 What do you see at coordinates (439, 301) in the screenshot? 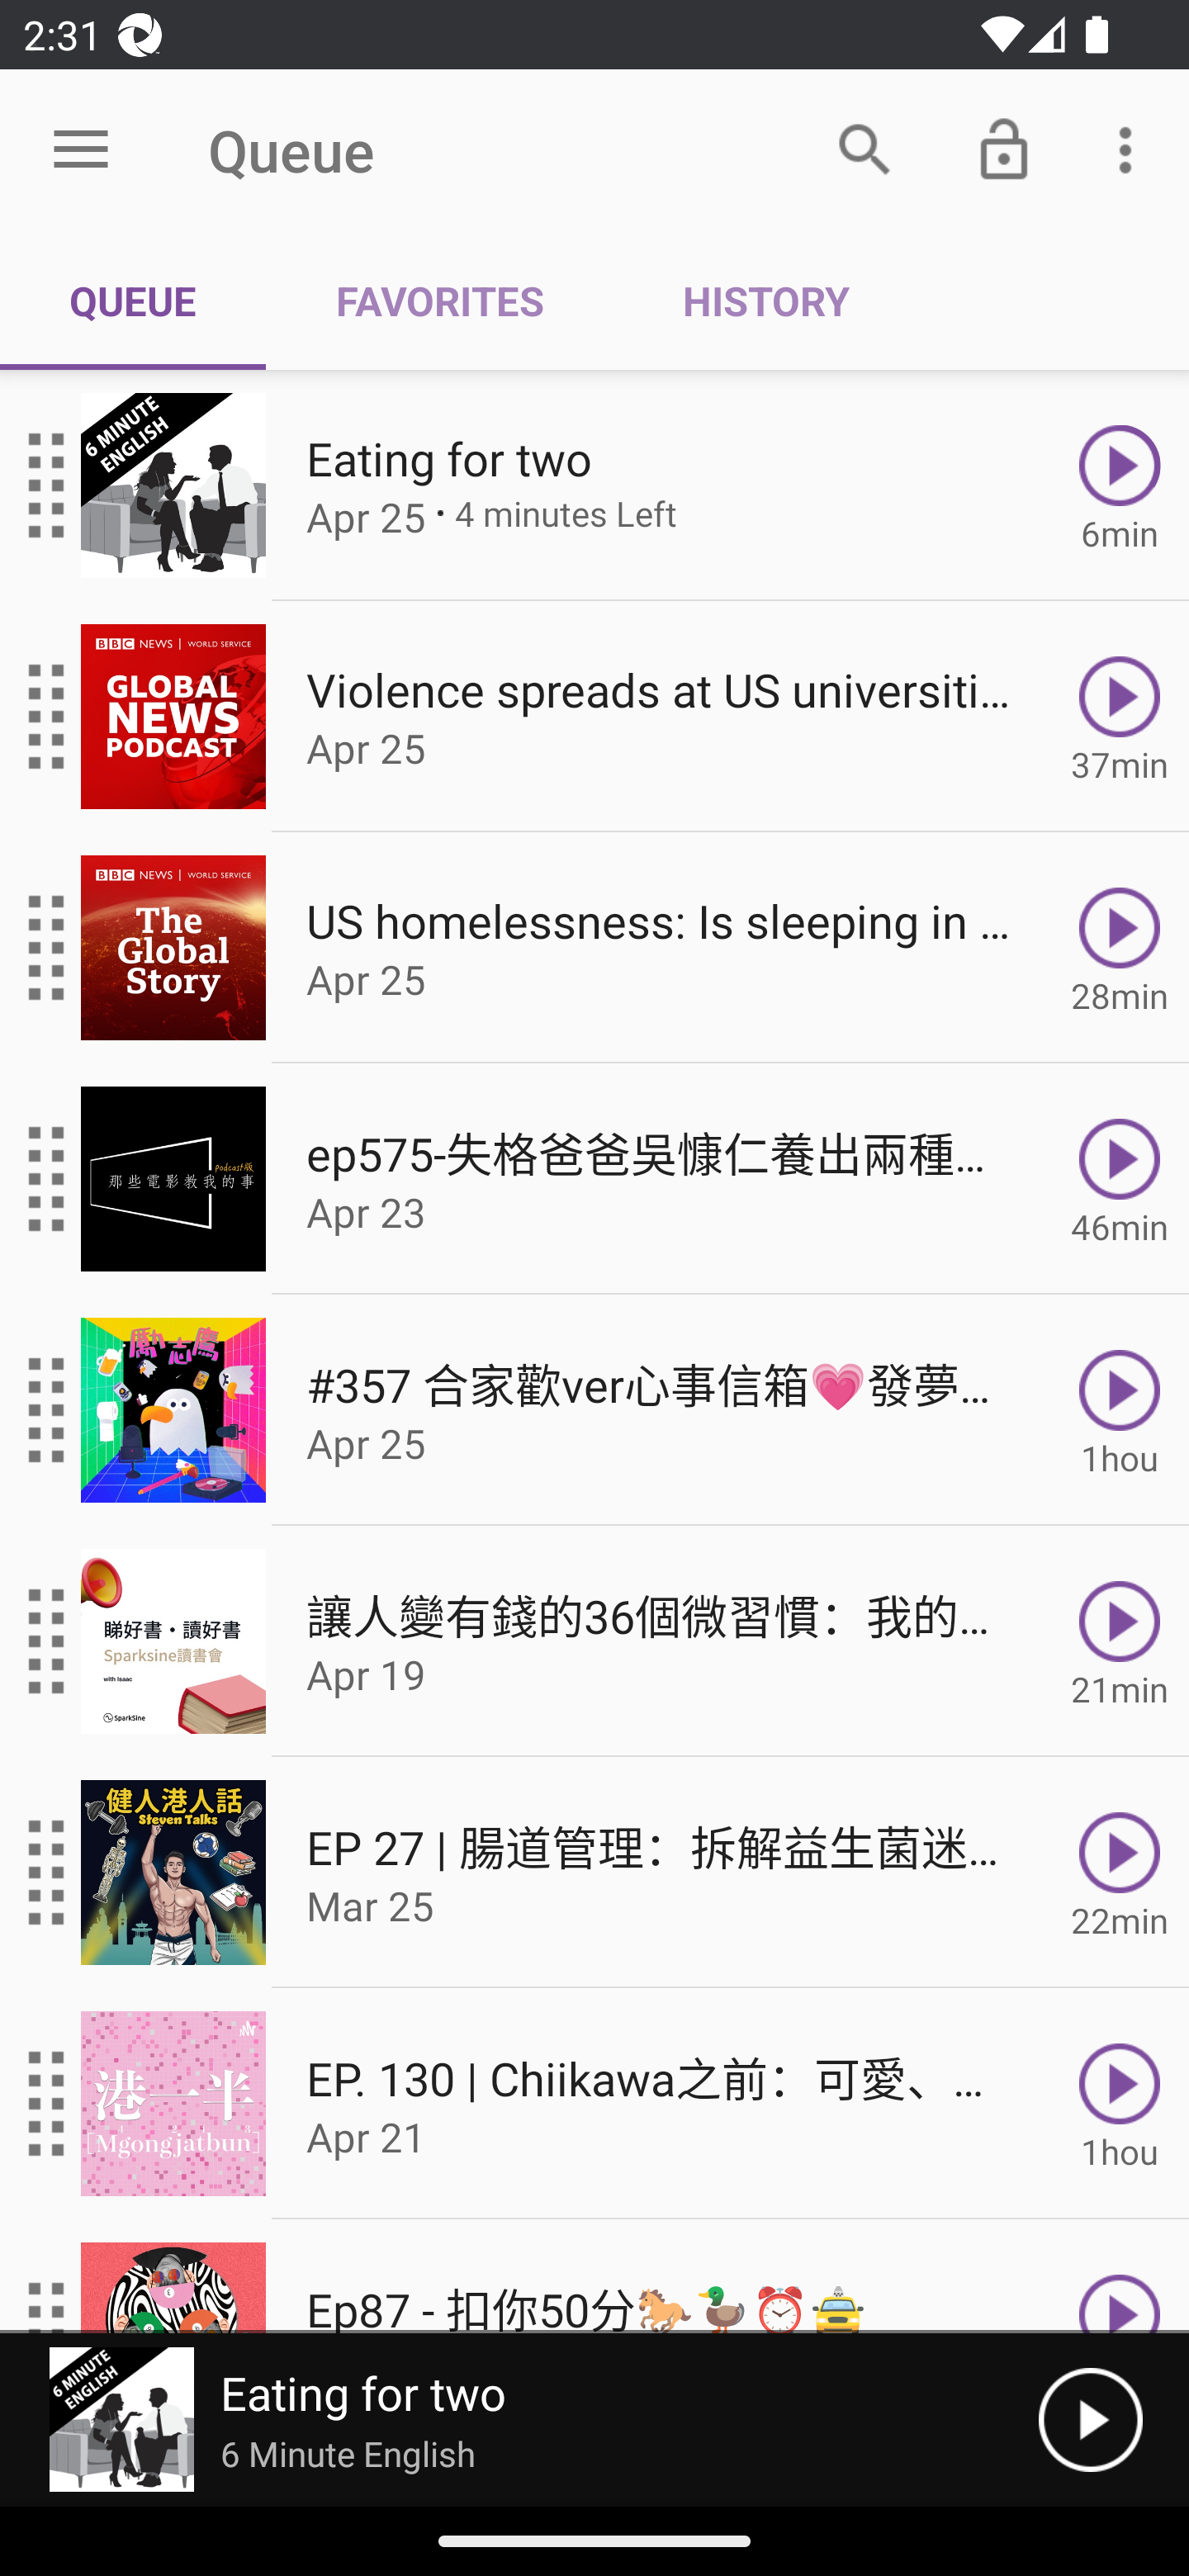
I see `FAVORITES` at bounding box center [439, 301].